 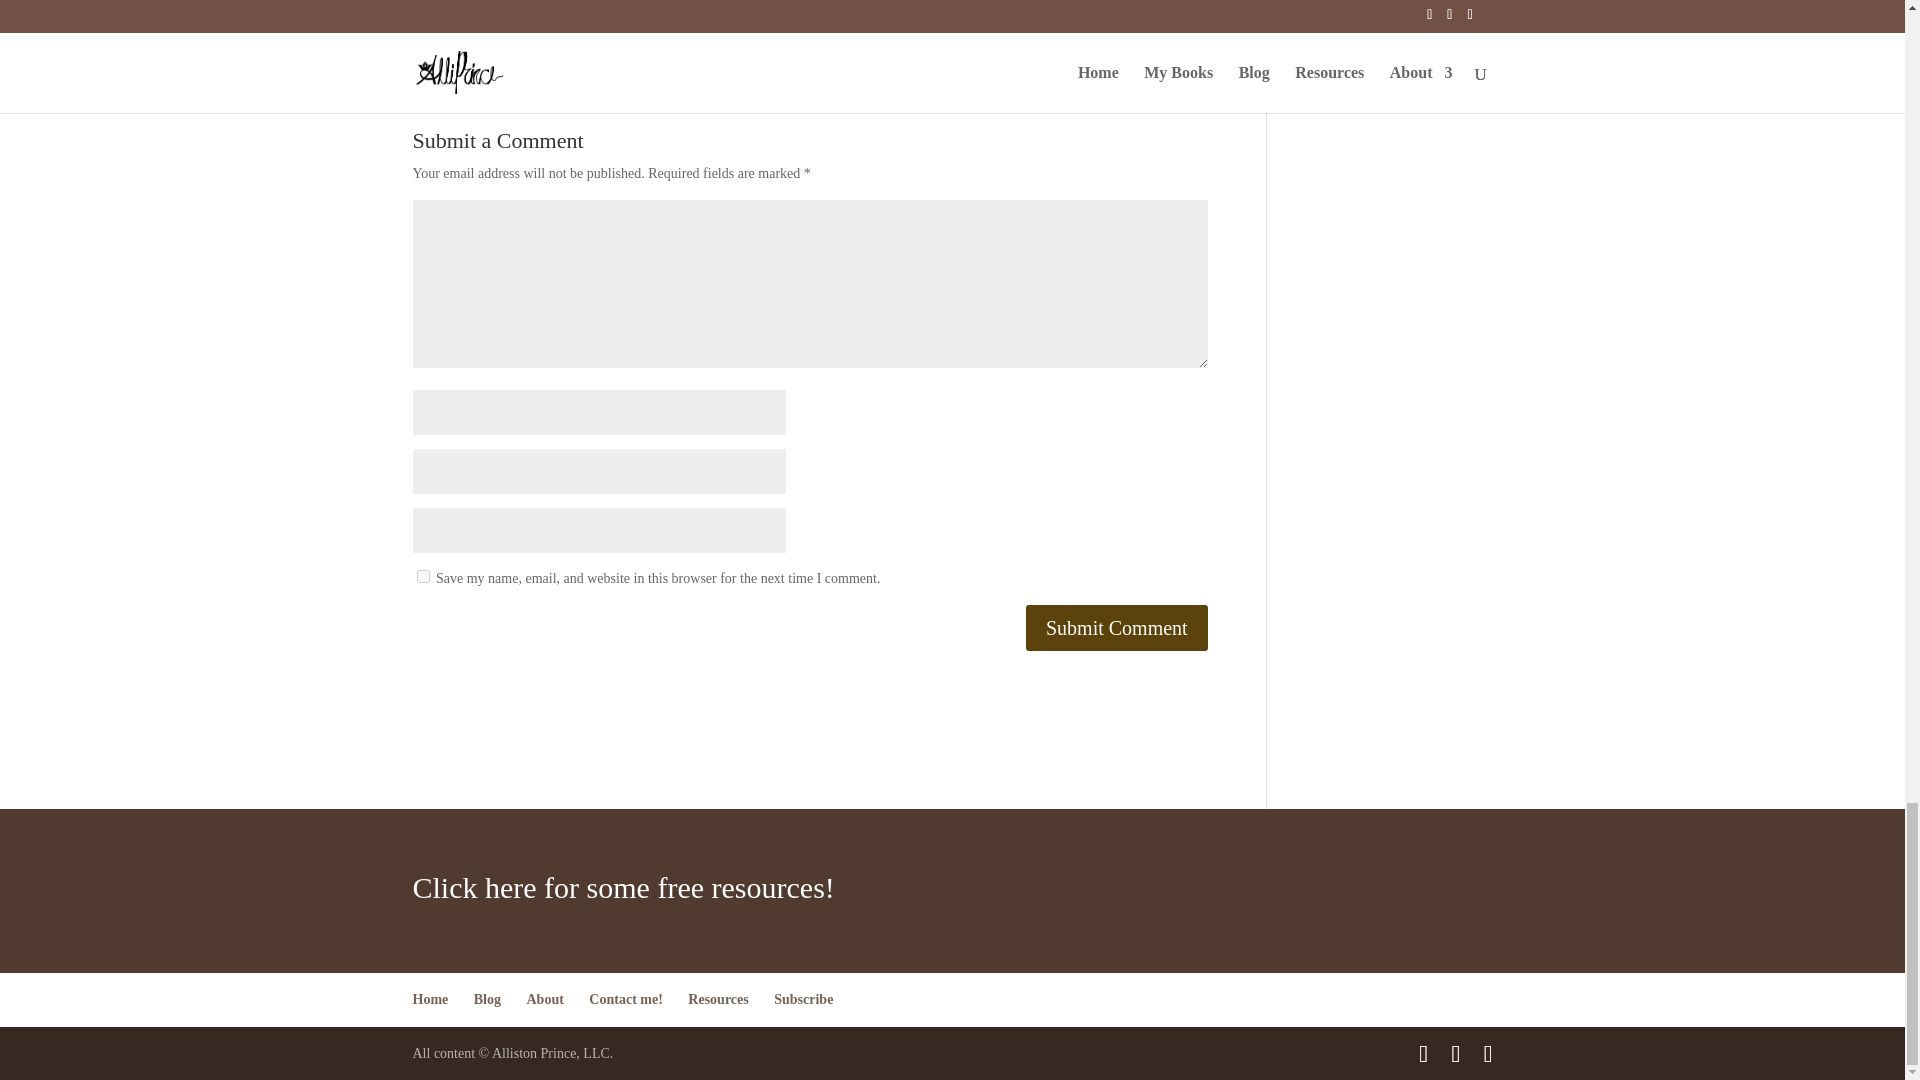 What do you see at coordinates (660, 1) in the screenshot?
I see `Allison Prince` at bounding box center [660, 1].